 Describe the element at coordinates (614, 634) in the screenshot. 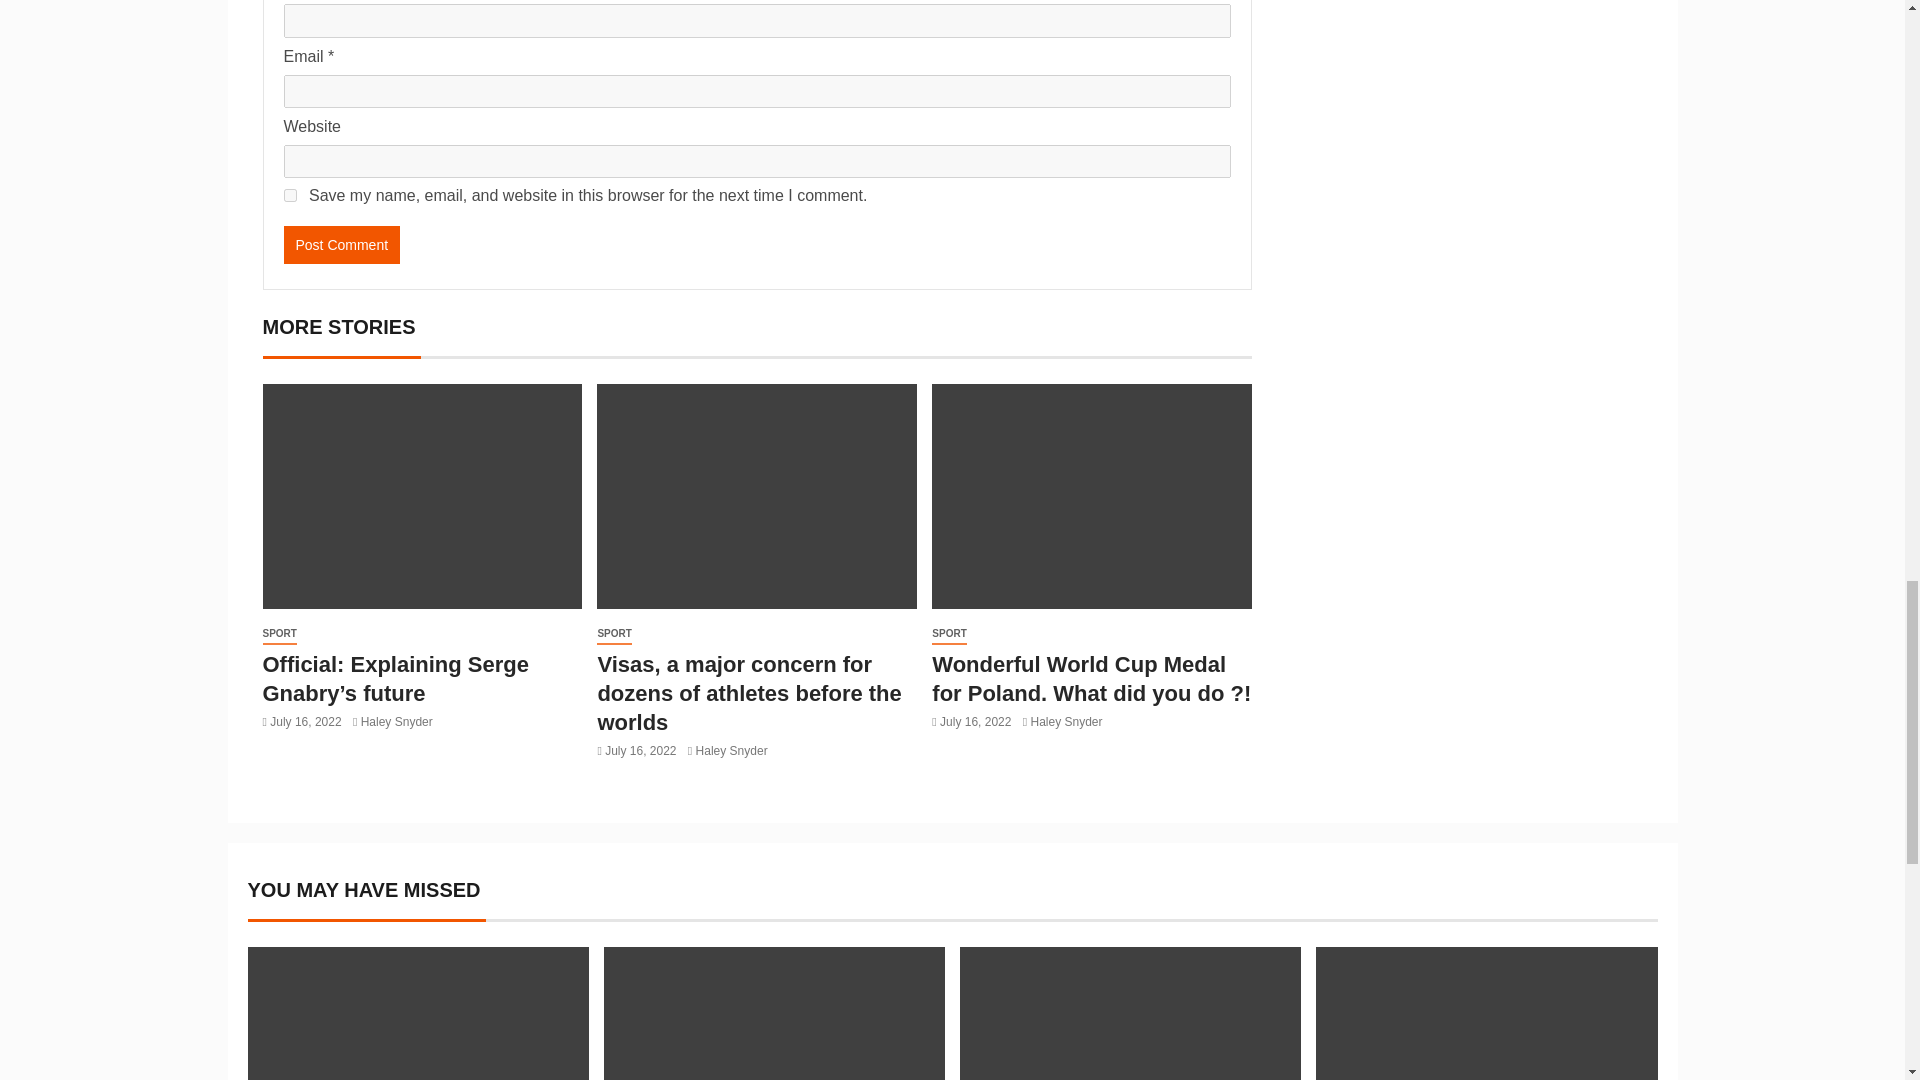

I see `SPORT` at that location.